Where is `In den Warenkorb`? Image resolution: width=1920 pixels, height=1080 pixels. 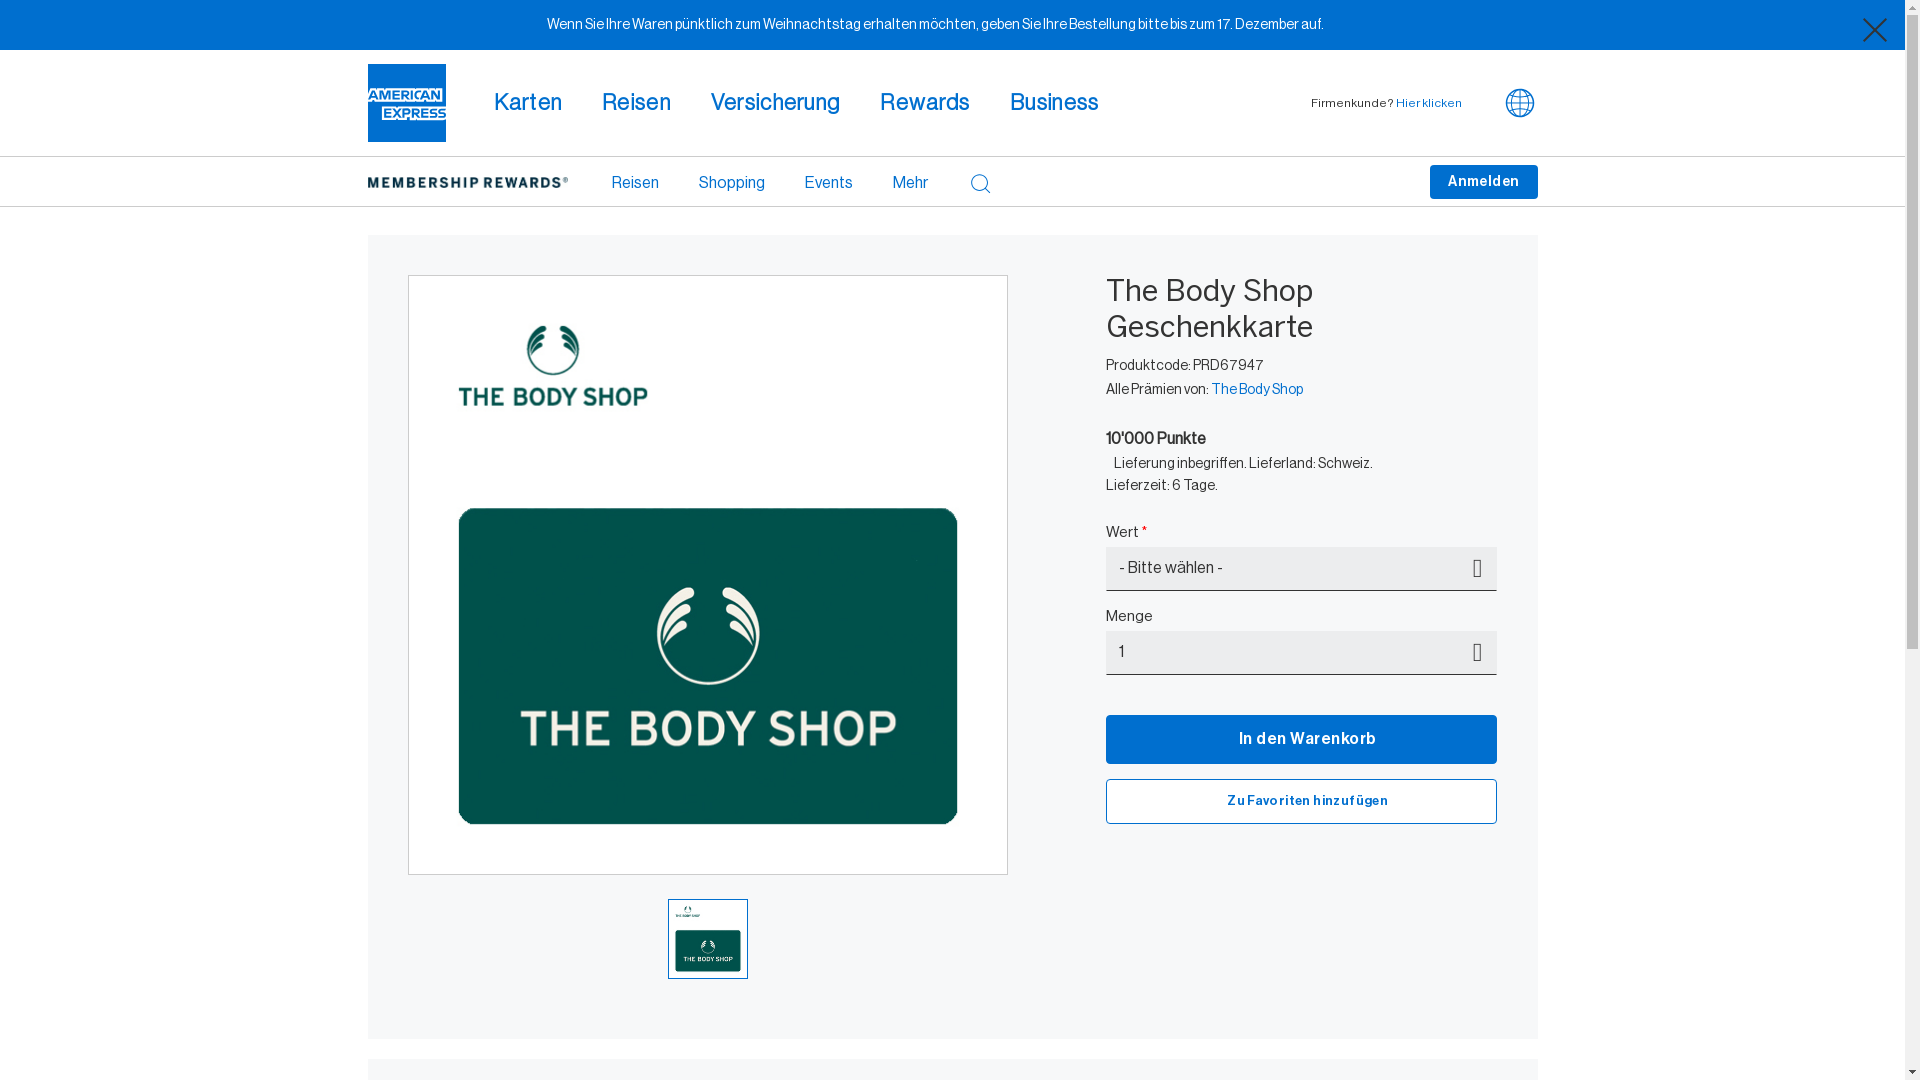 In den Warenkorb is located at coordinates (1302, 740).